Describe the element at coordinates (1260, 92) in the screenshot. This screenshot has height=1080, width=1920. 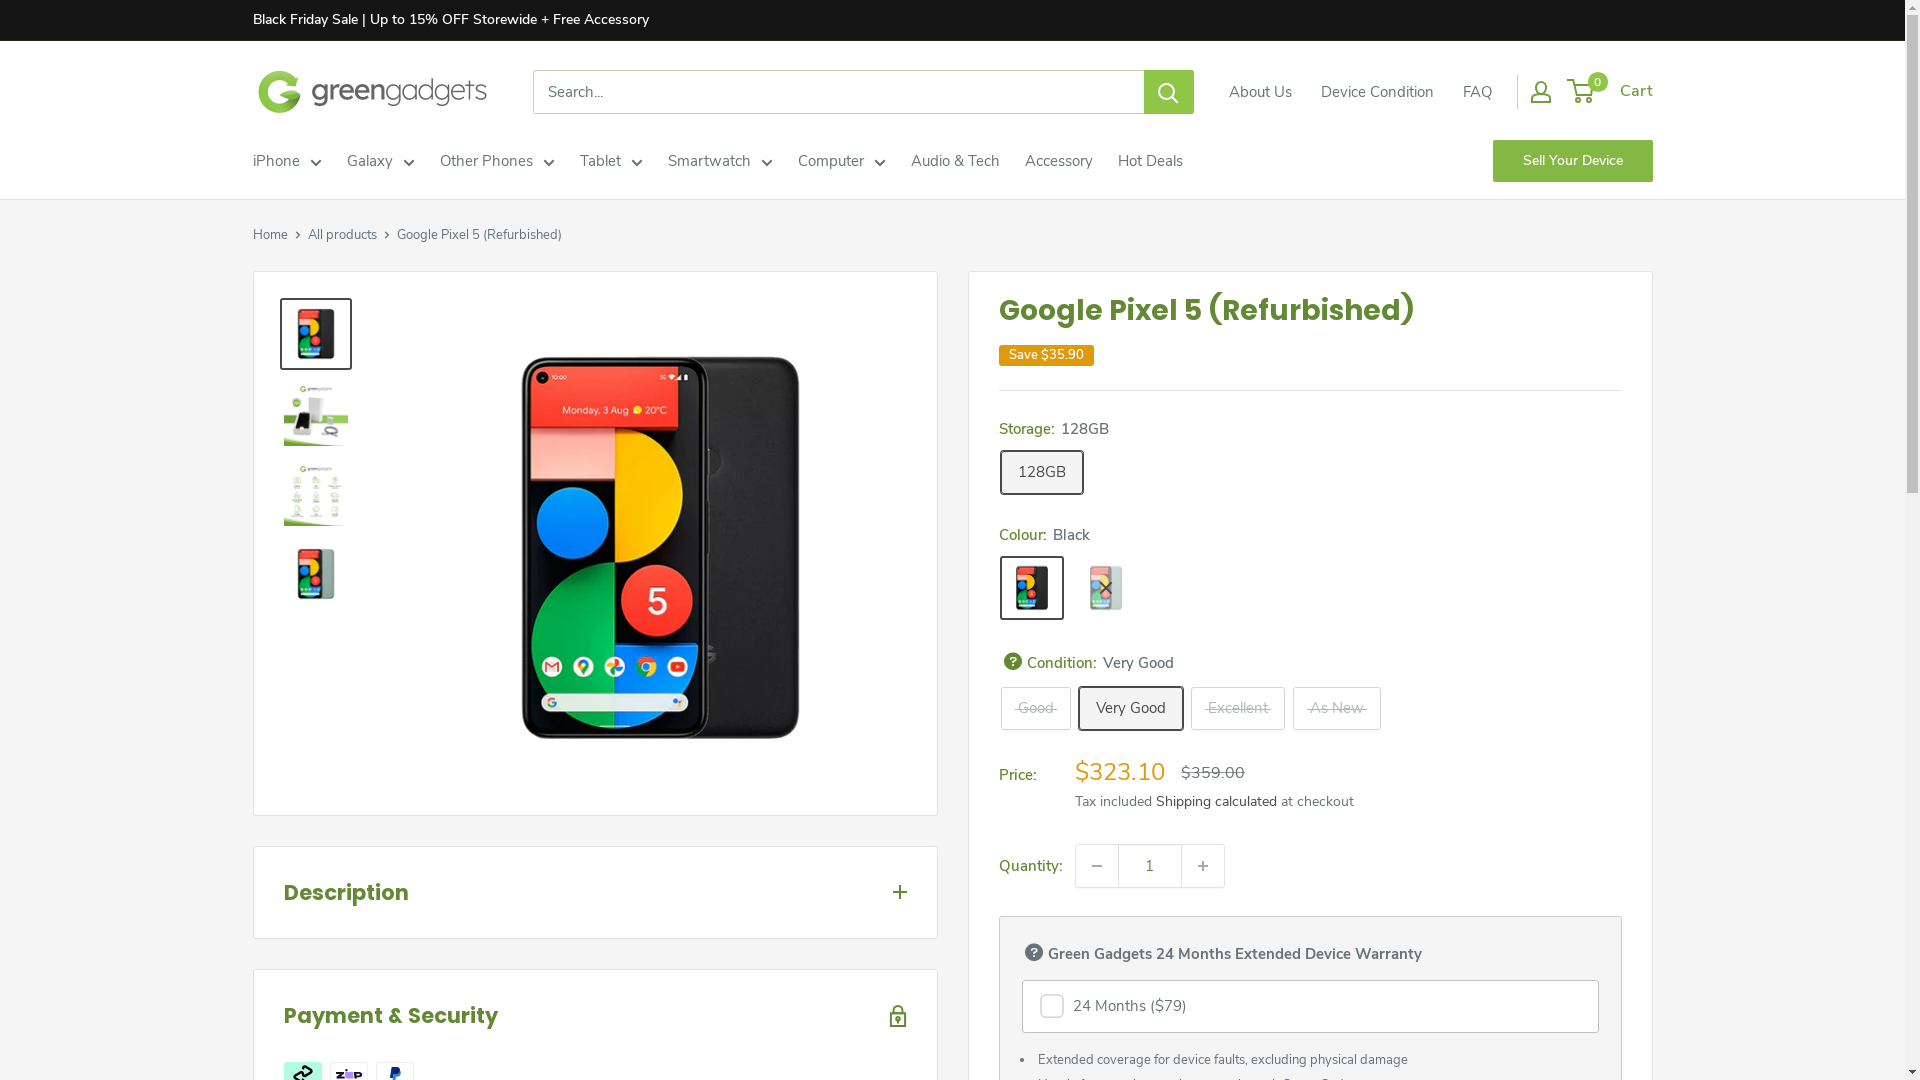
I see `About Us` at that location.